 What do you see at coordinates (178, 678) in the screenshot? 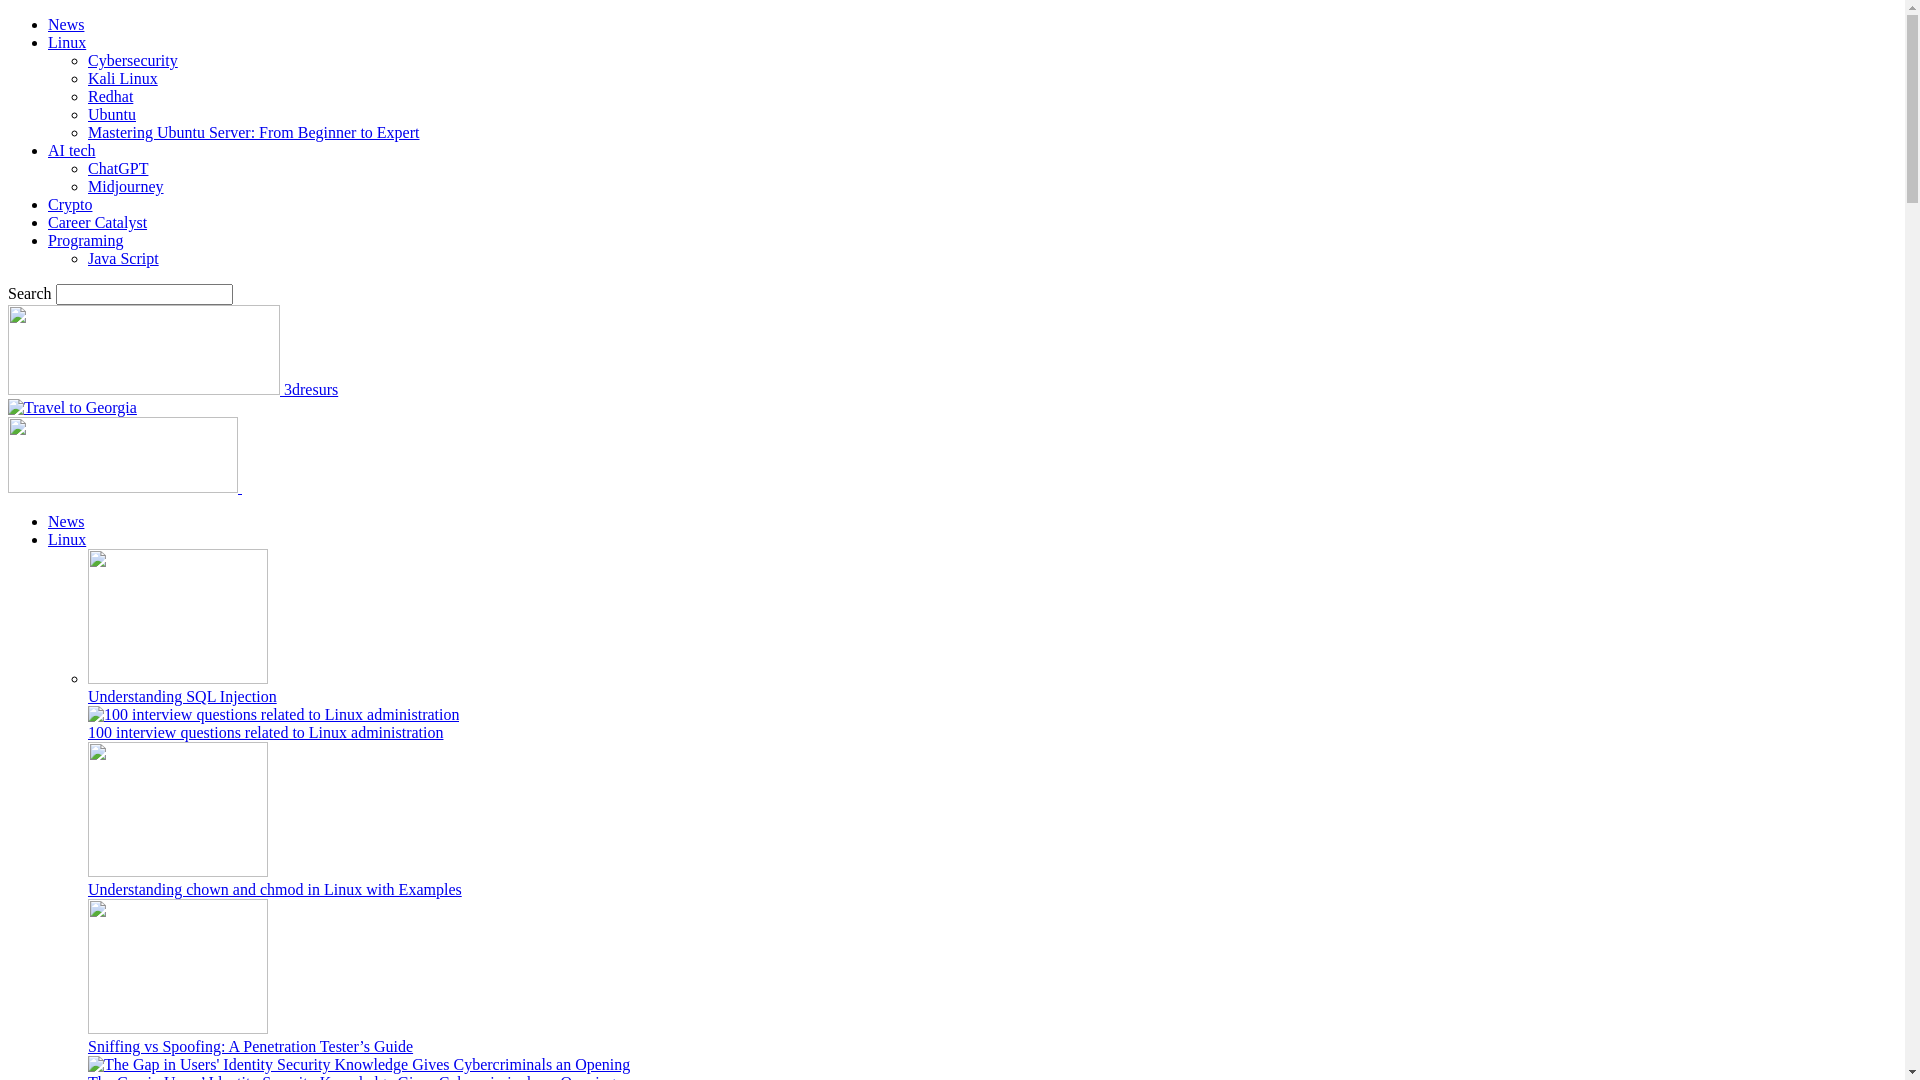
I see `Understanding SQL Injection` at bounding box center [178, 678].